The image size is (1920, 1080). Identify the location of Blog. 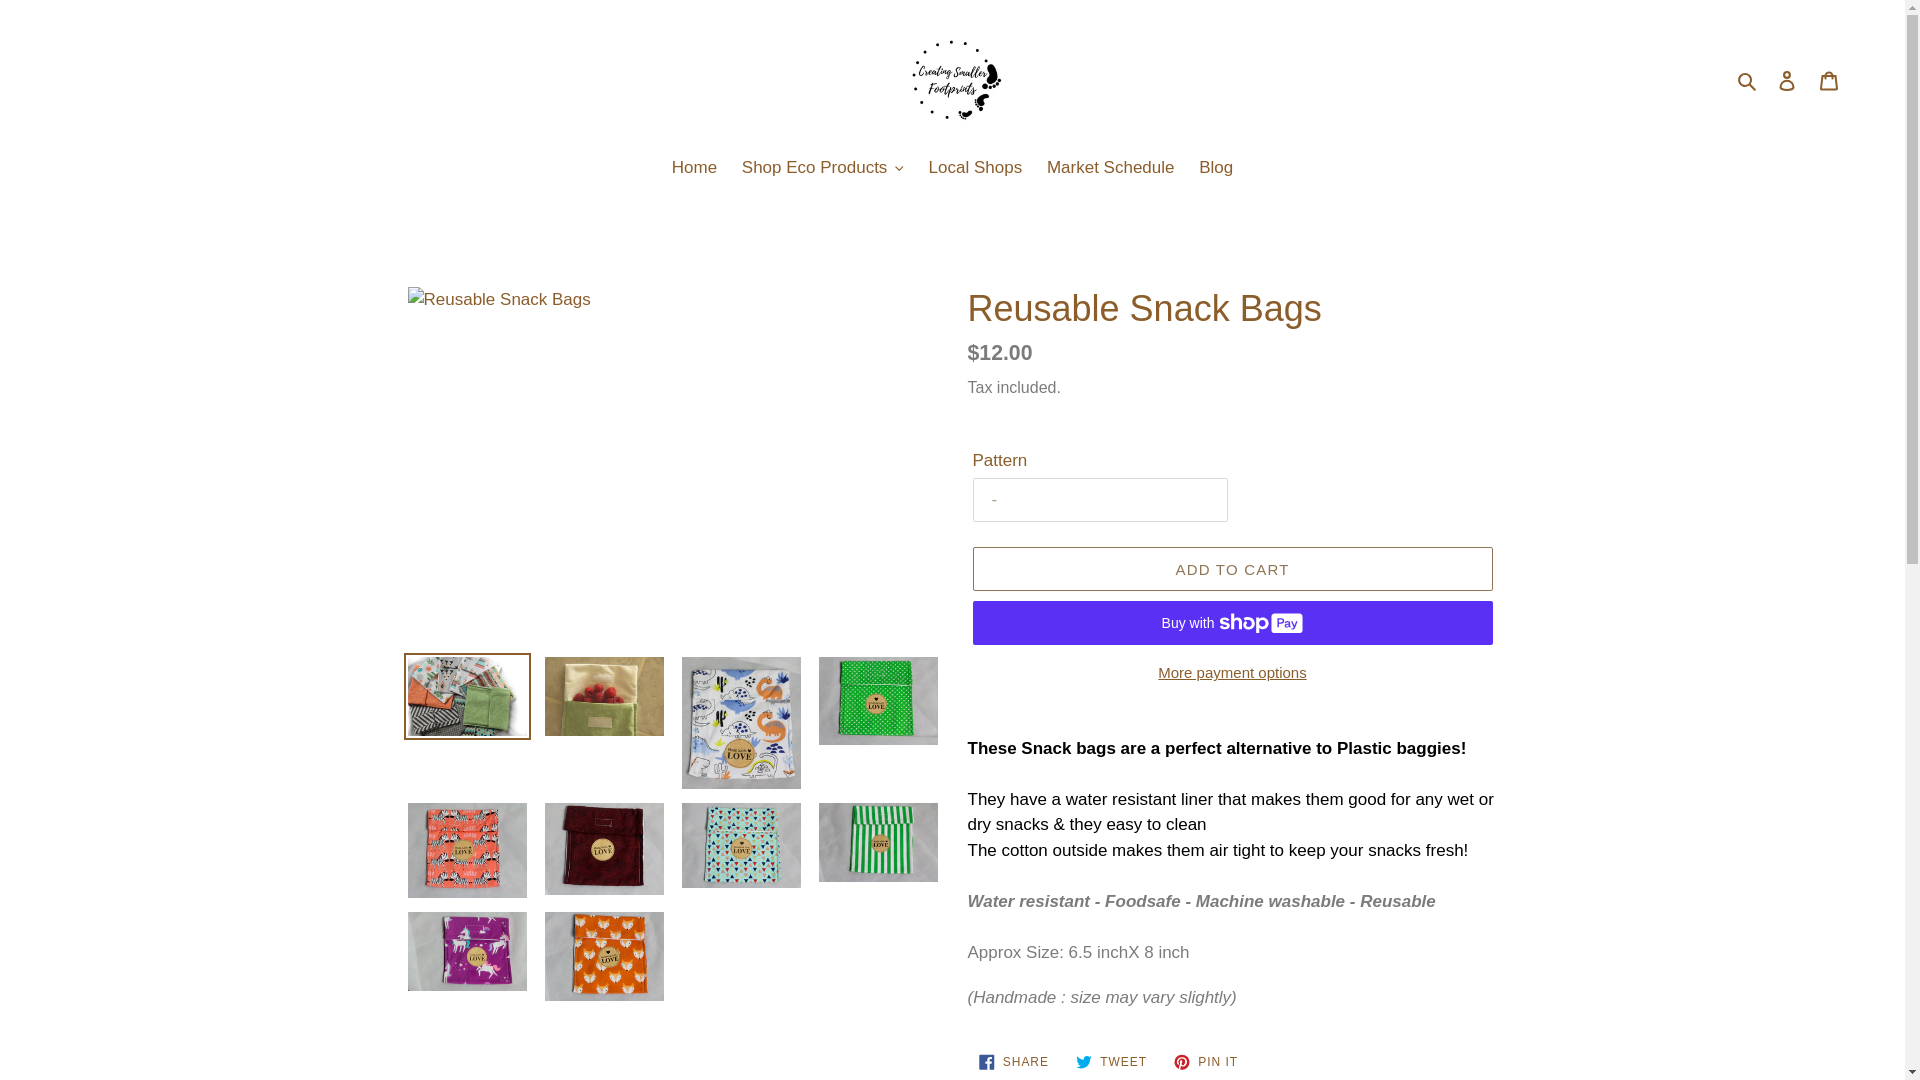
(1215, 169).